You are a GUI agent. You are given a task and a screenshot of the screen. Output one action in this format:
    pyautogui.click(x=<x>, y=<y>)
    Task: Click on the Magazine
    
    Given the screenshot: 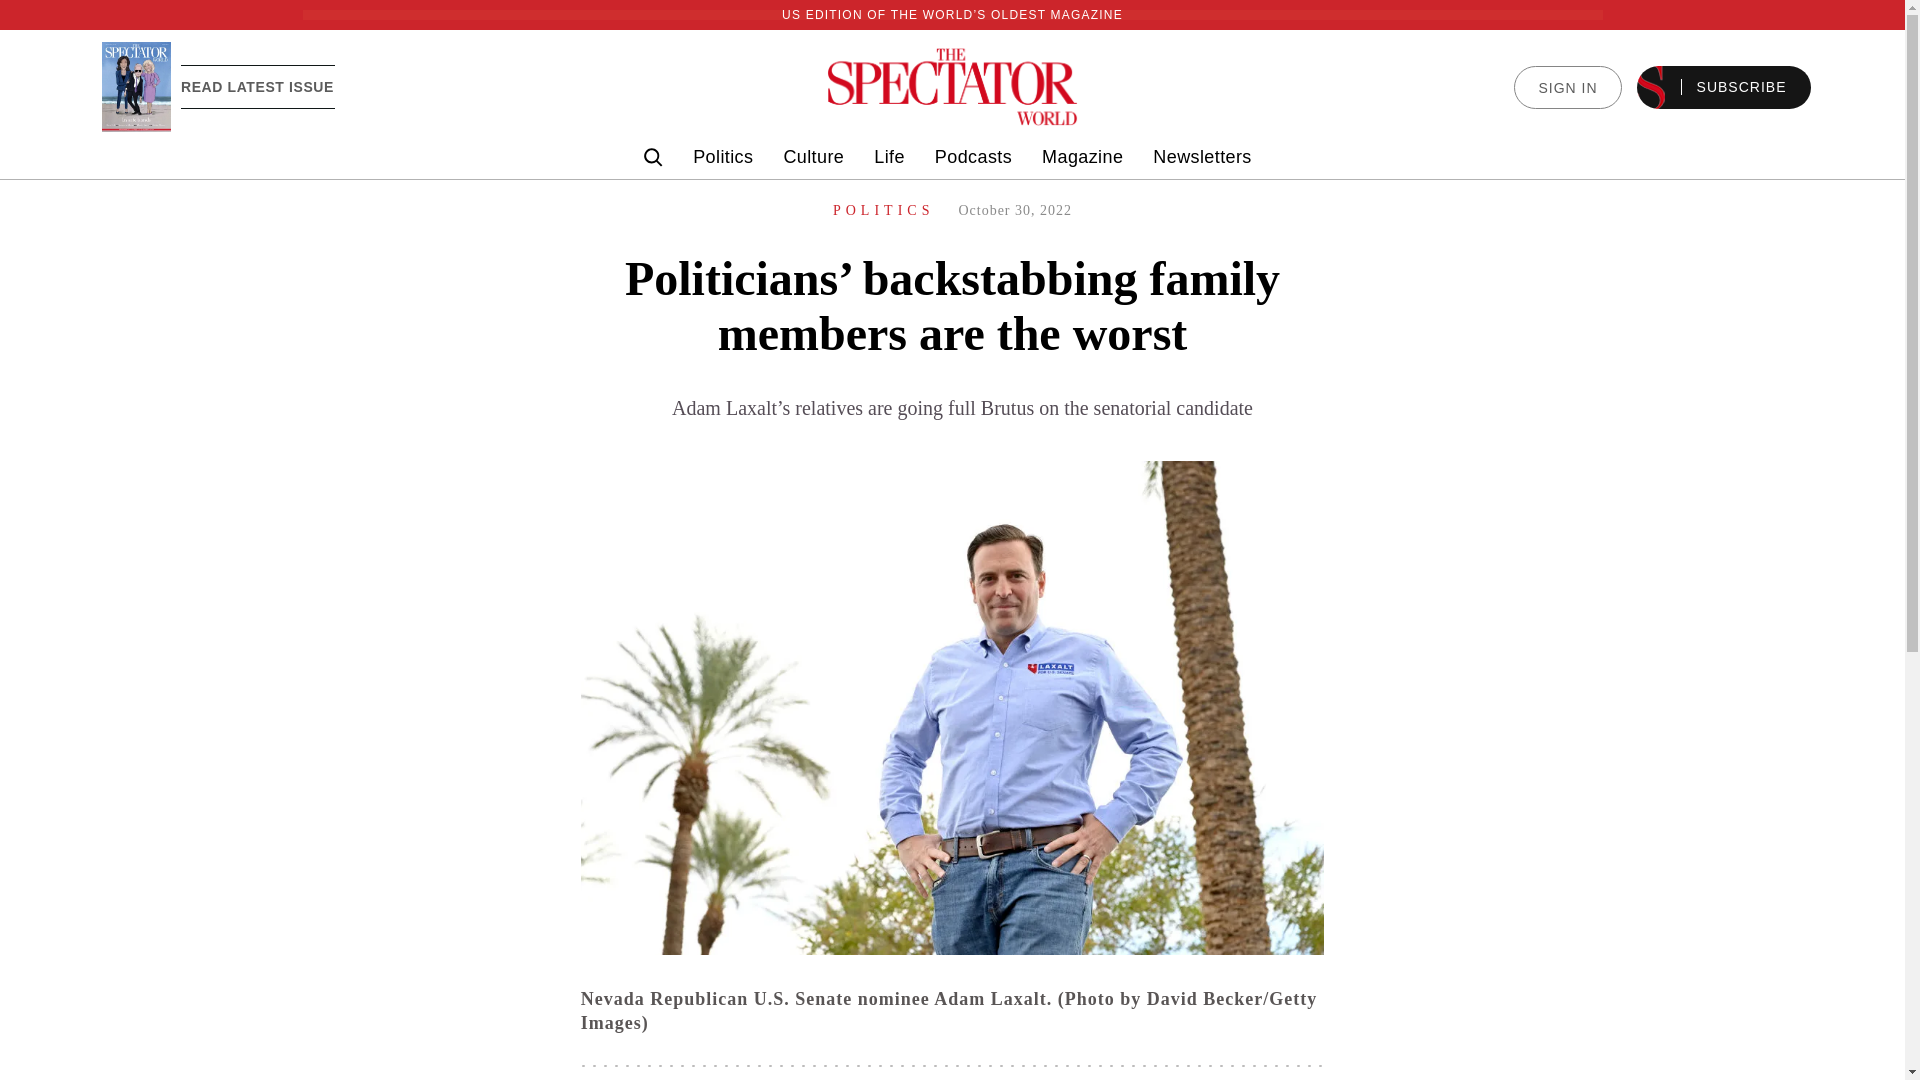 What is the action you would take?
    pyautogui.click(x=1082, y=157)
    